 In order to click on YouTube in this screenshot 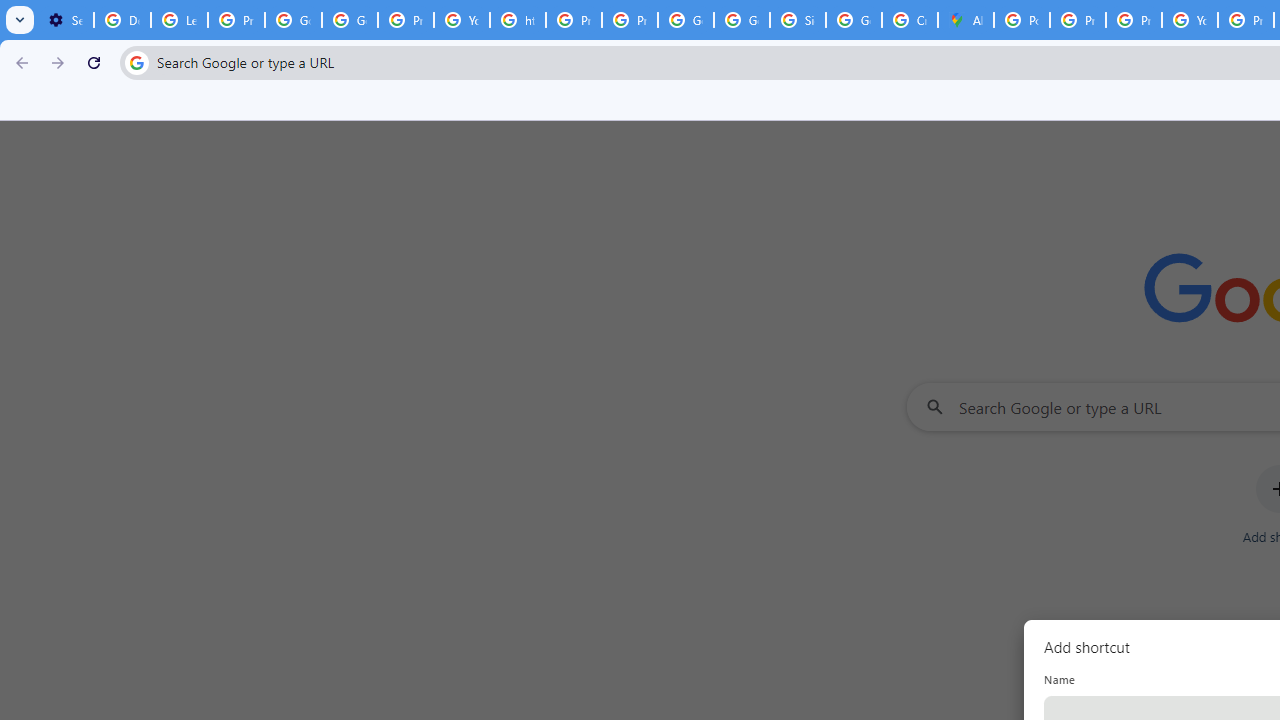, I will do `click(462, 20)`.